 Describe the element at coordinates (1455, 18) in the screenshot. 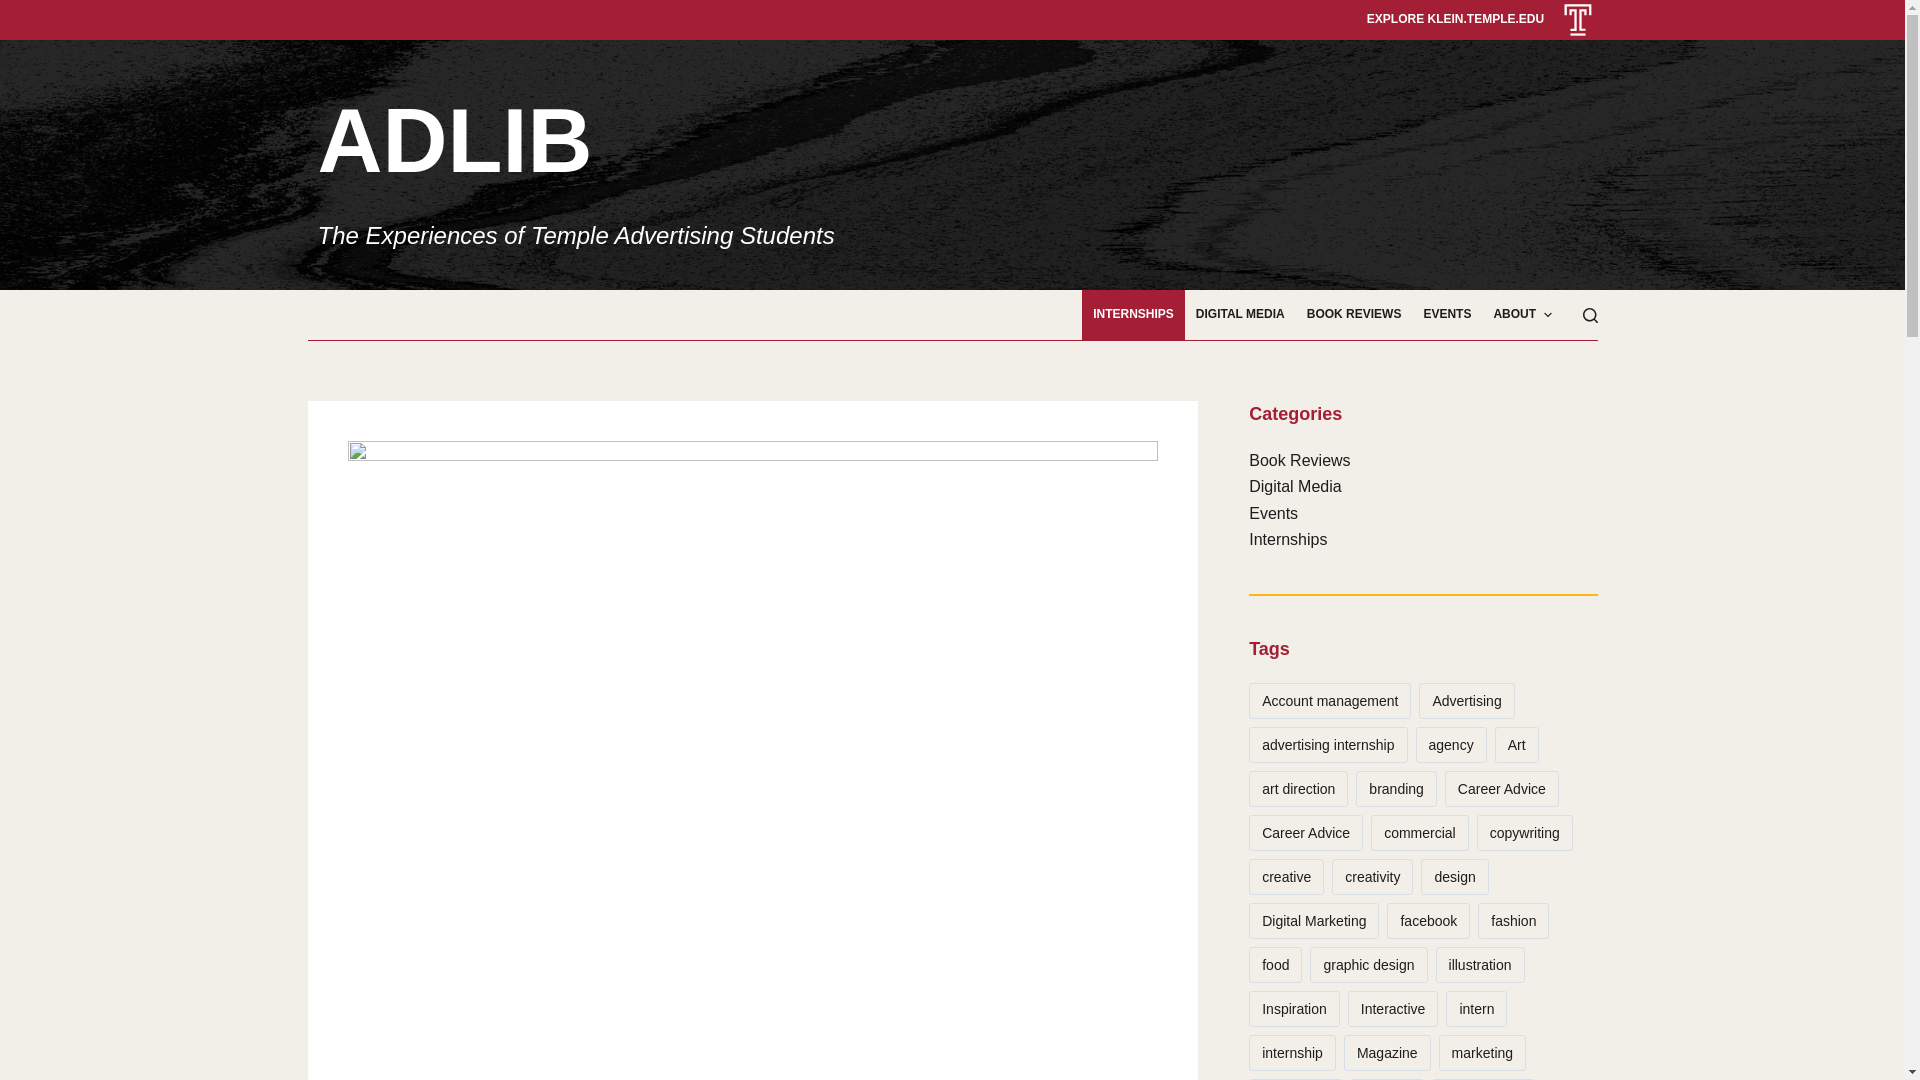

I see `EXPLORE KLEIN.TEMPLE.EDU` at that location.